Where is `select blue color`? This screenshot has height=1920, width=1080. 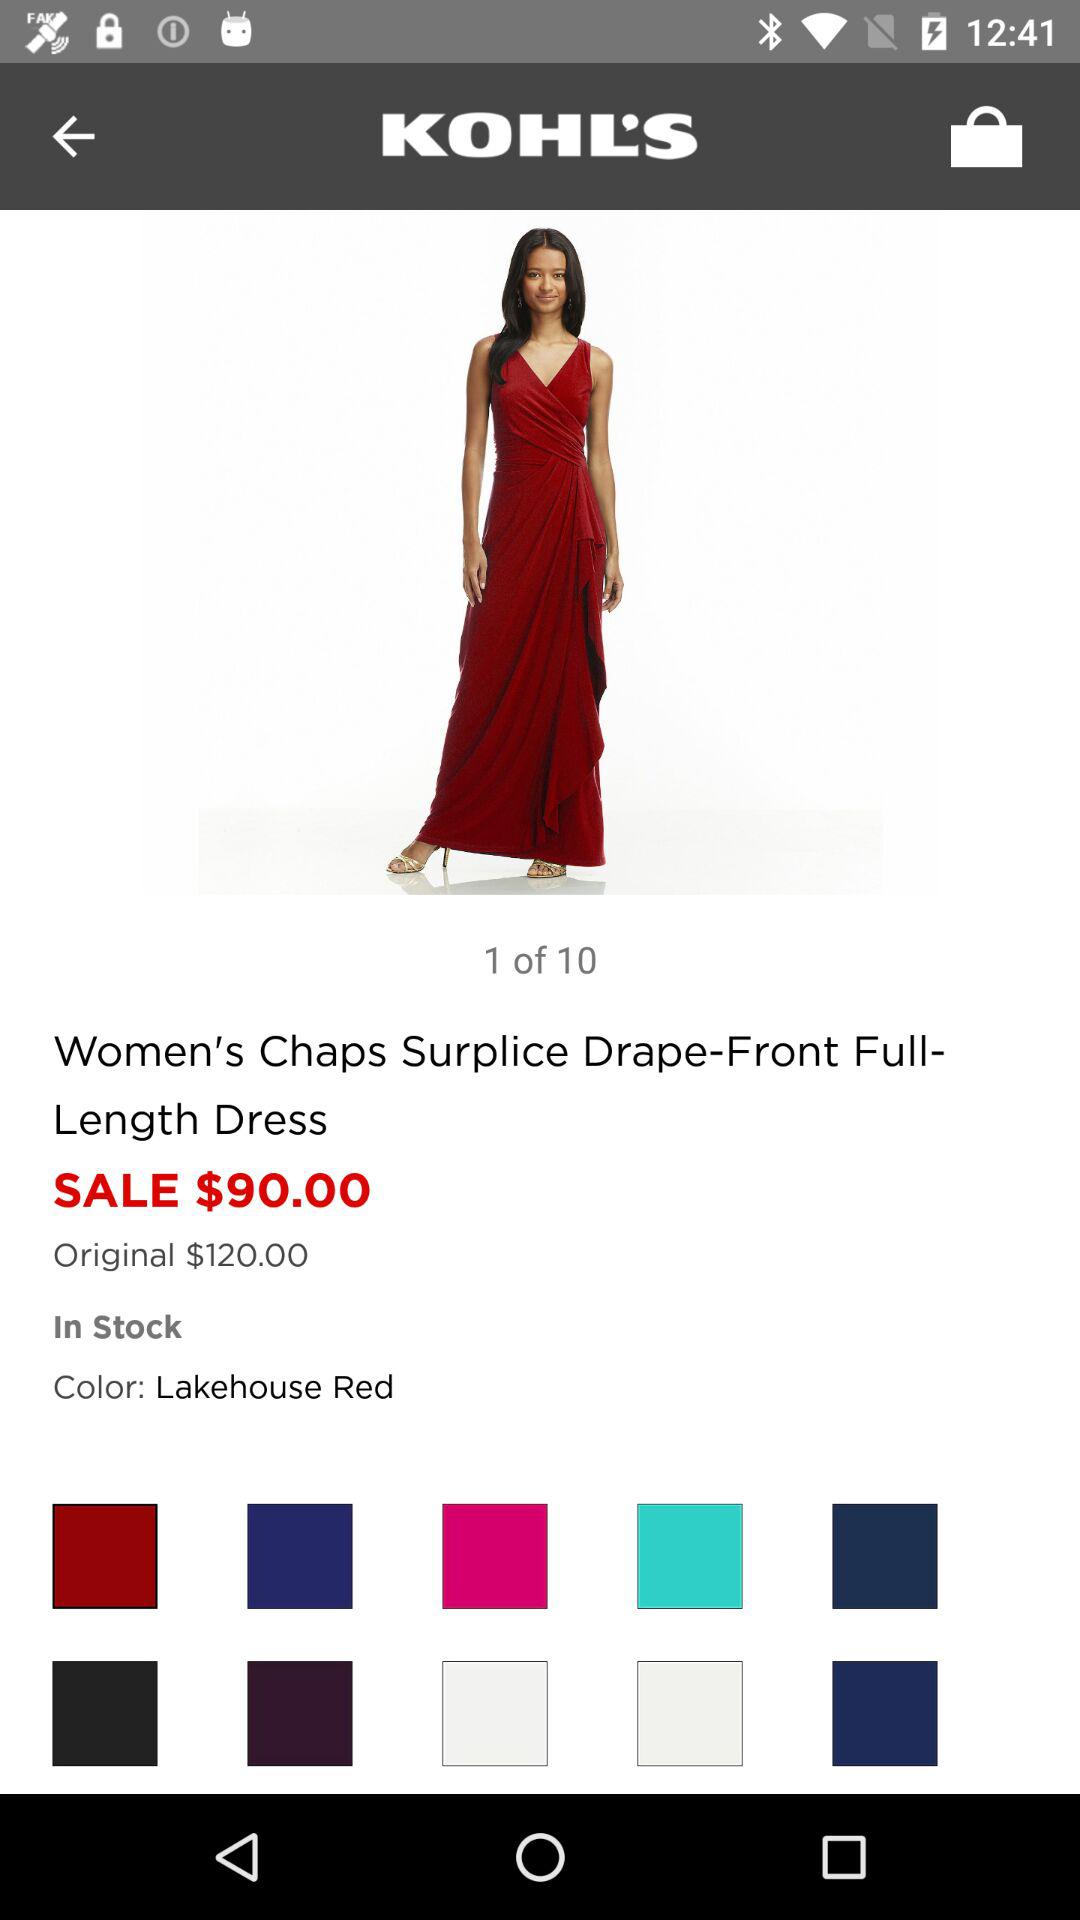 select blue color is located at coordinates (884, 1556).